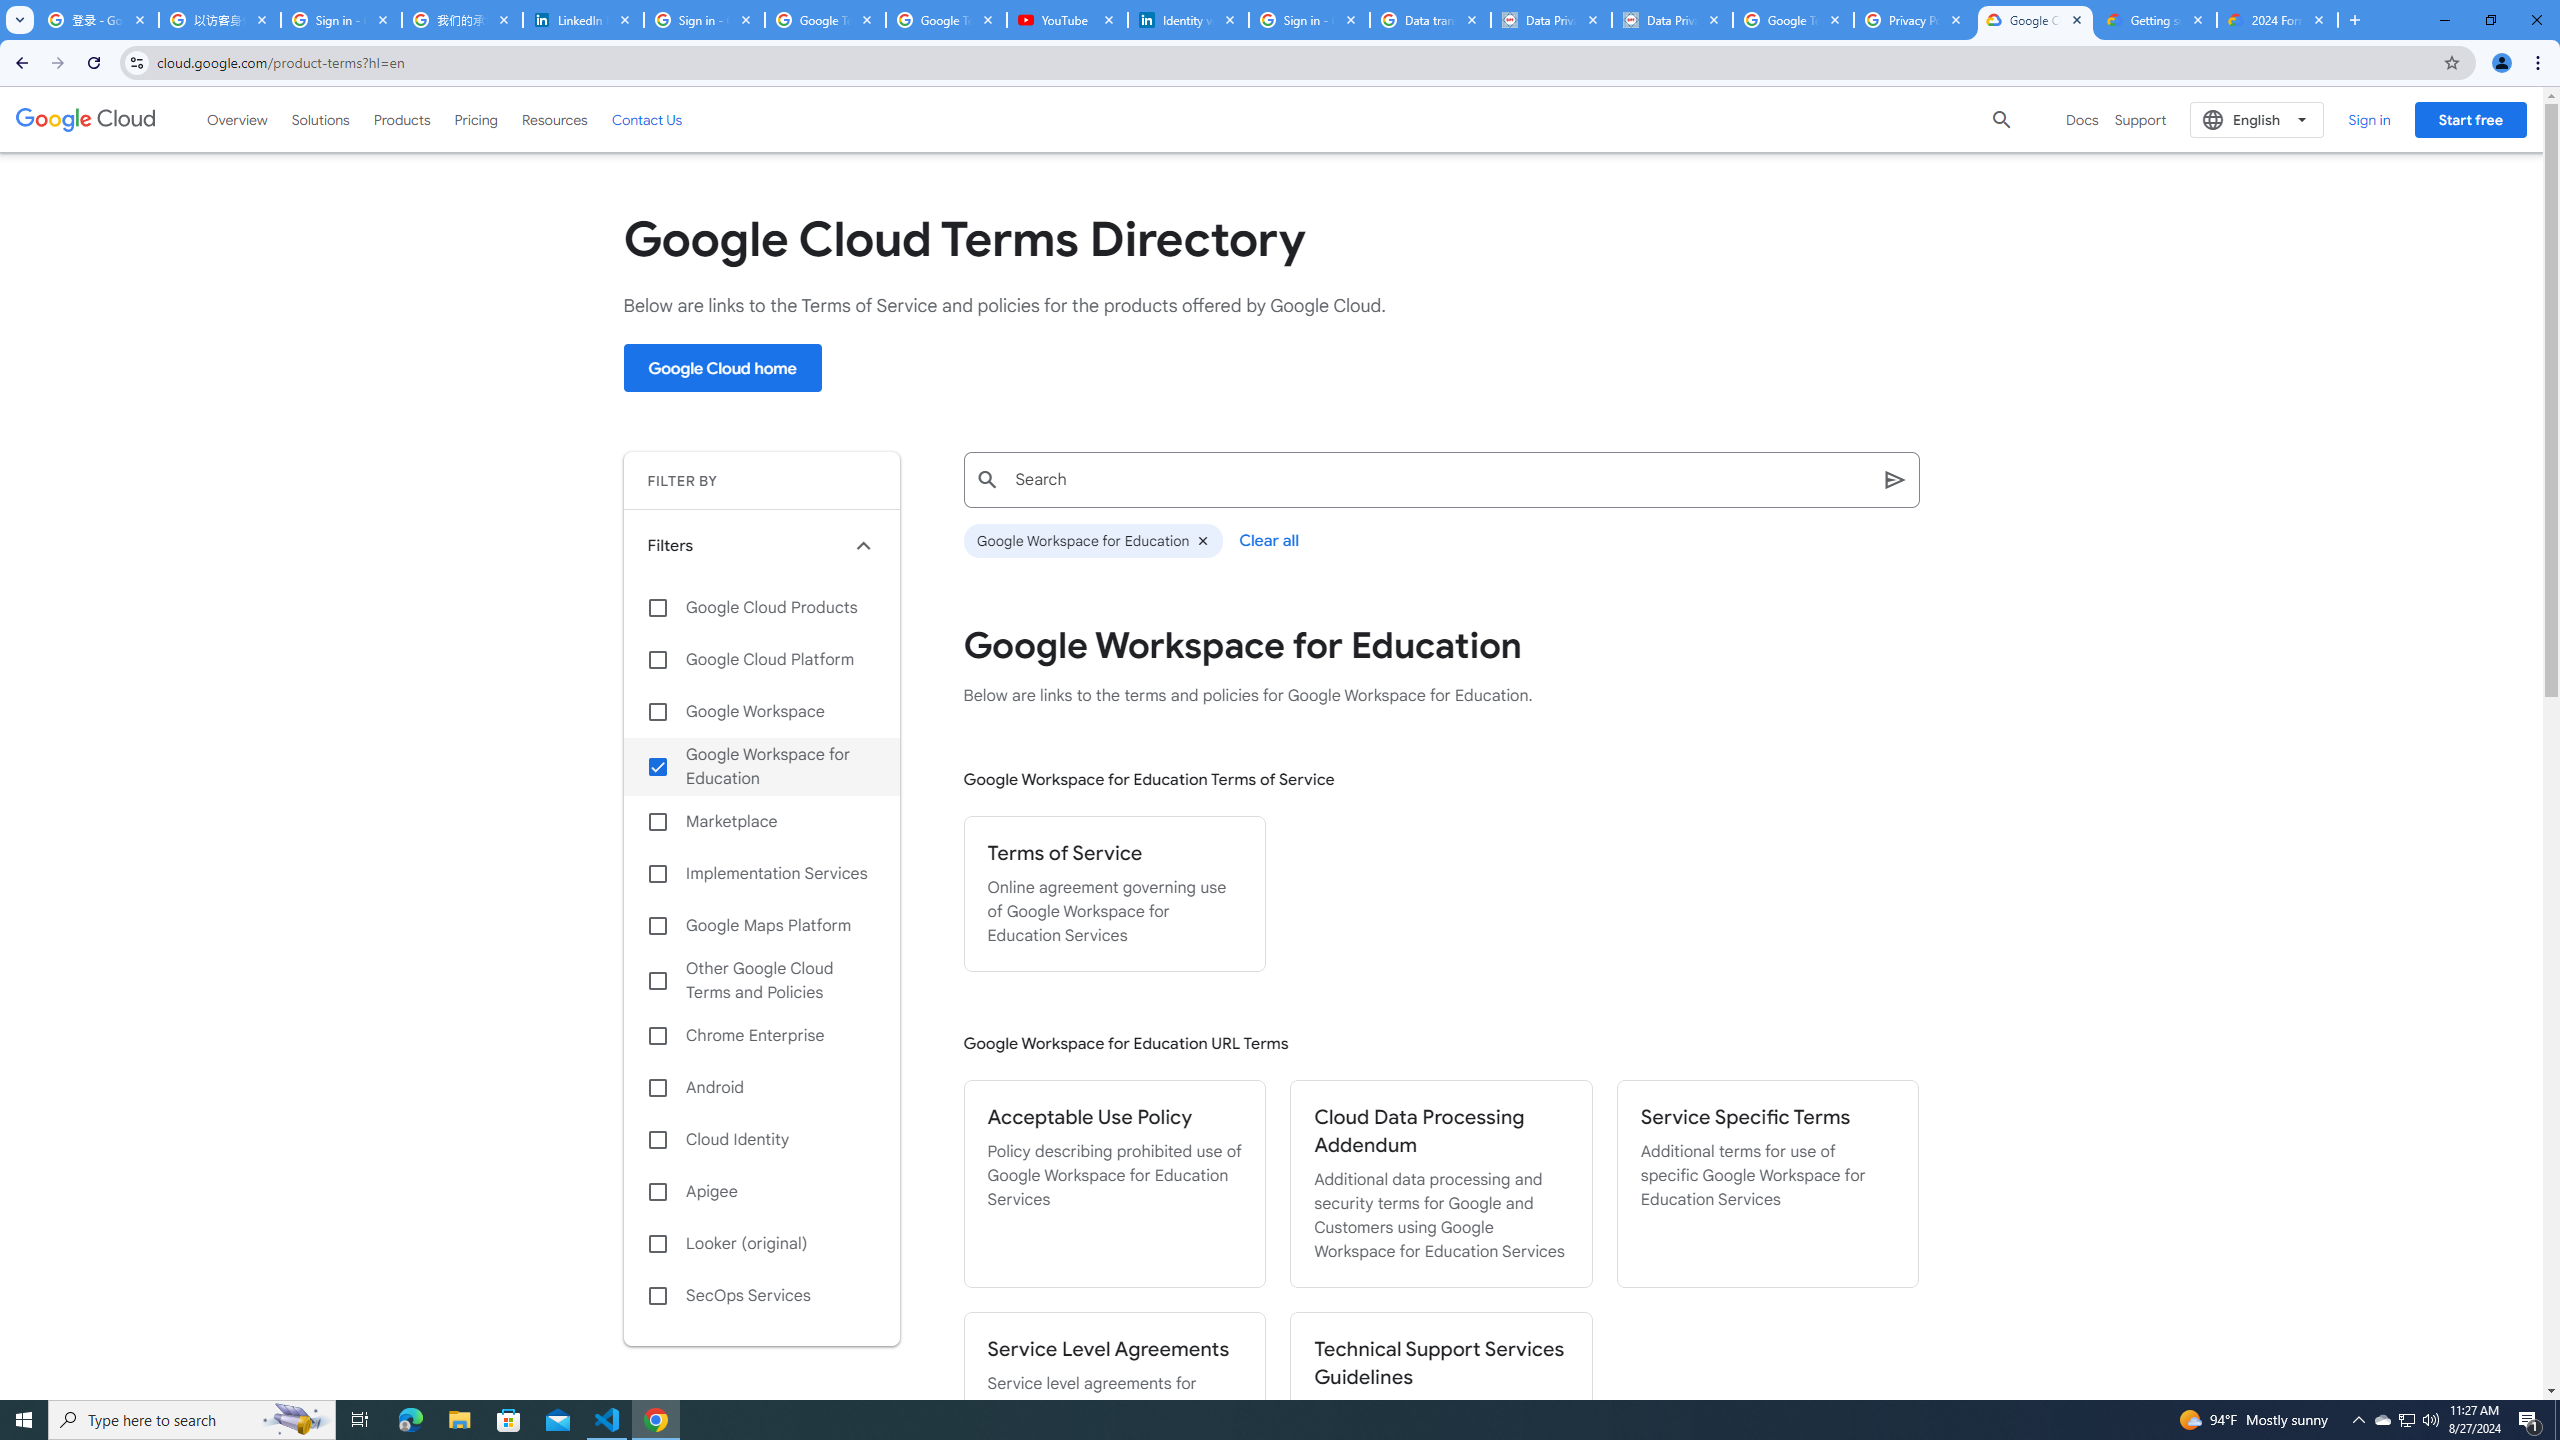 The height and width of the screenshot is (1440, 2560). What do you see at coordinates (1270, 540) in the screenshot?
I see `Clear all` at bounding box center [1270, 540].